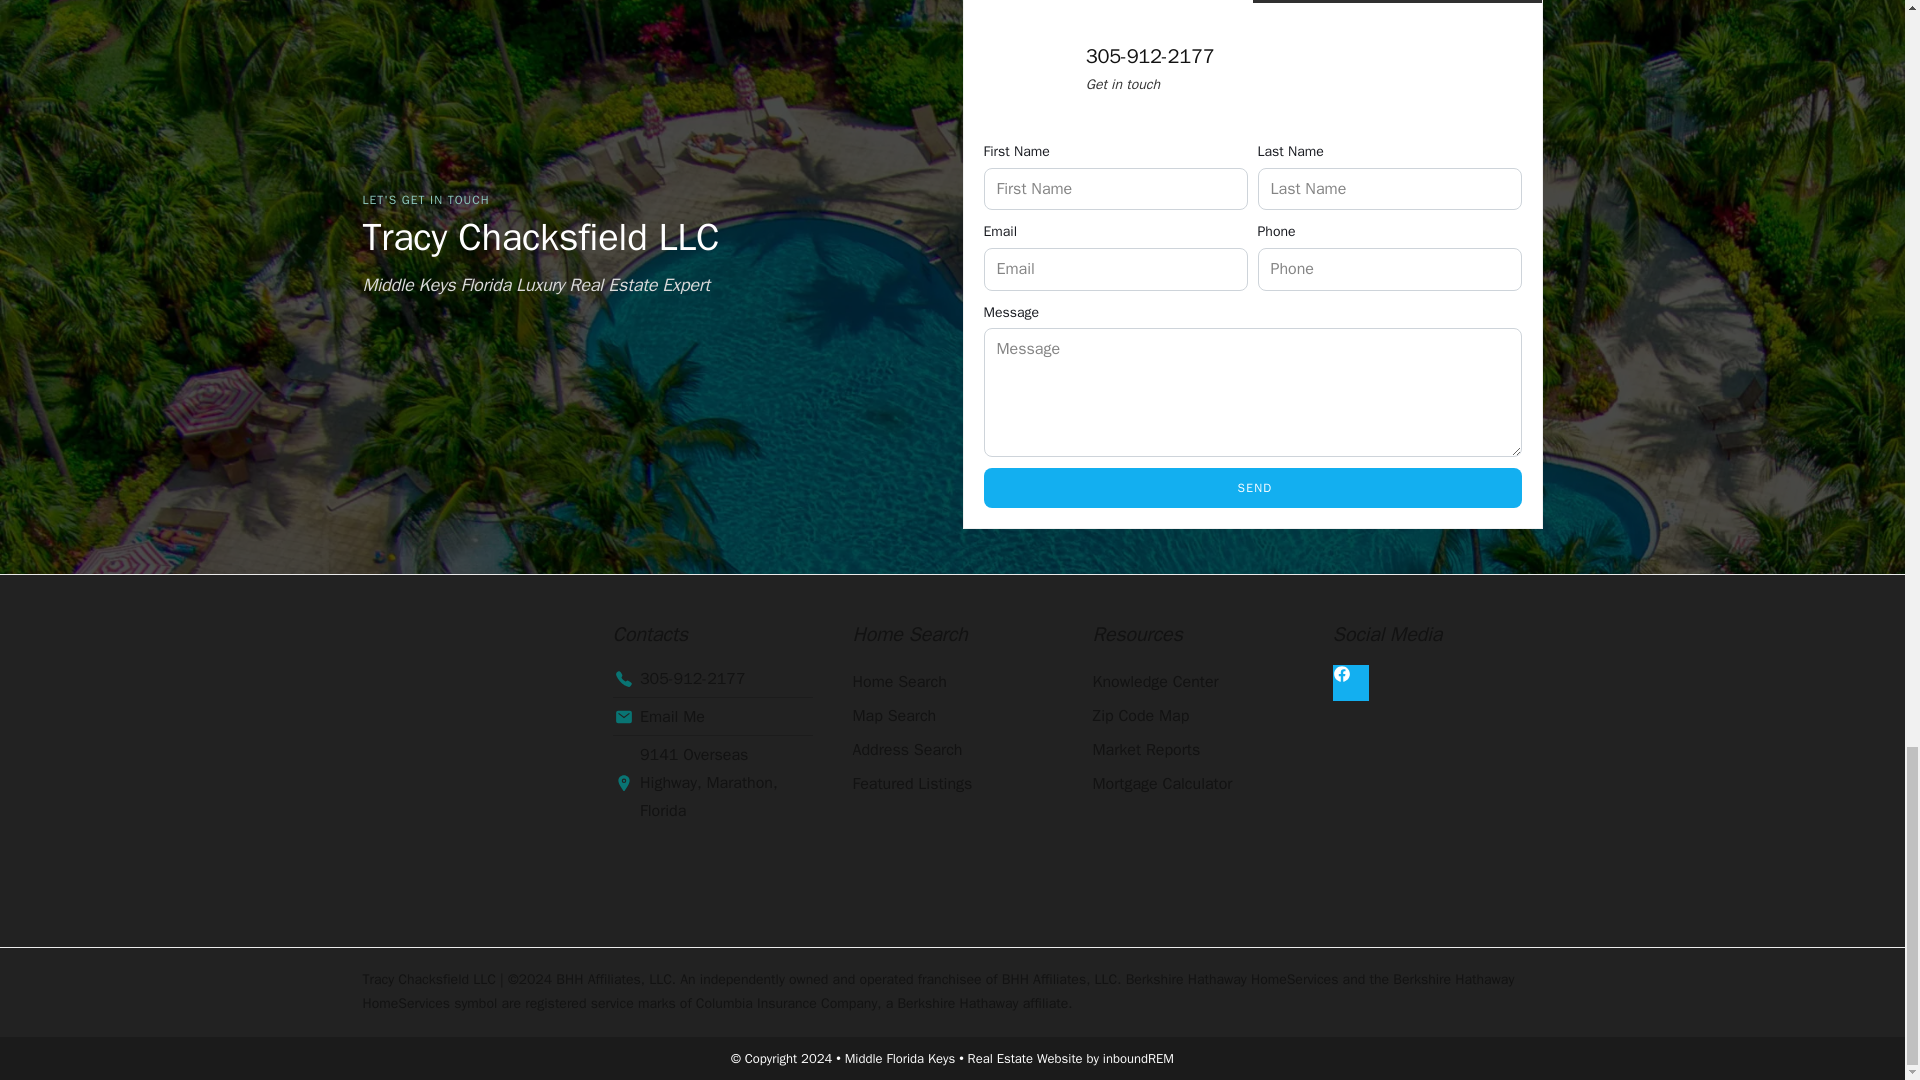  What do you see at coordinates (712, 717) in the screenshot?
I see `Email Me` at bounding box center [712, 717].